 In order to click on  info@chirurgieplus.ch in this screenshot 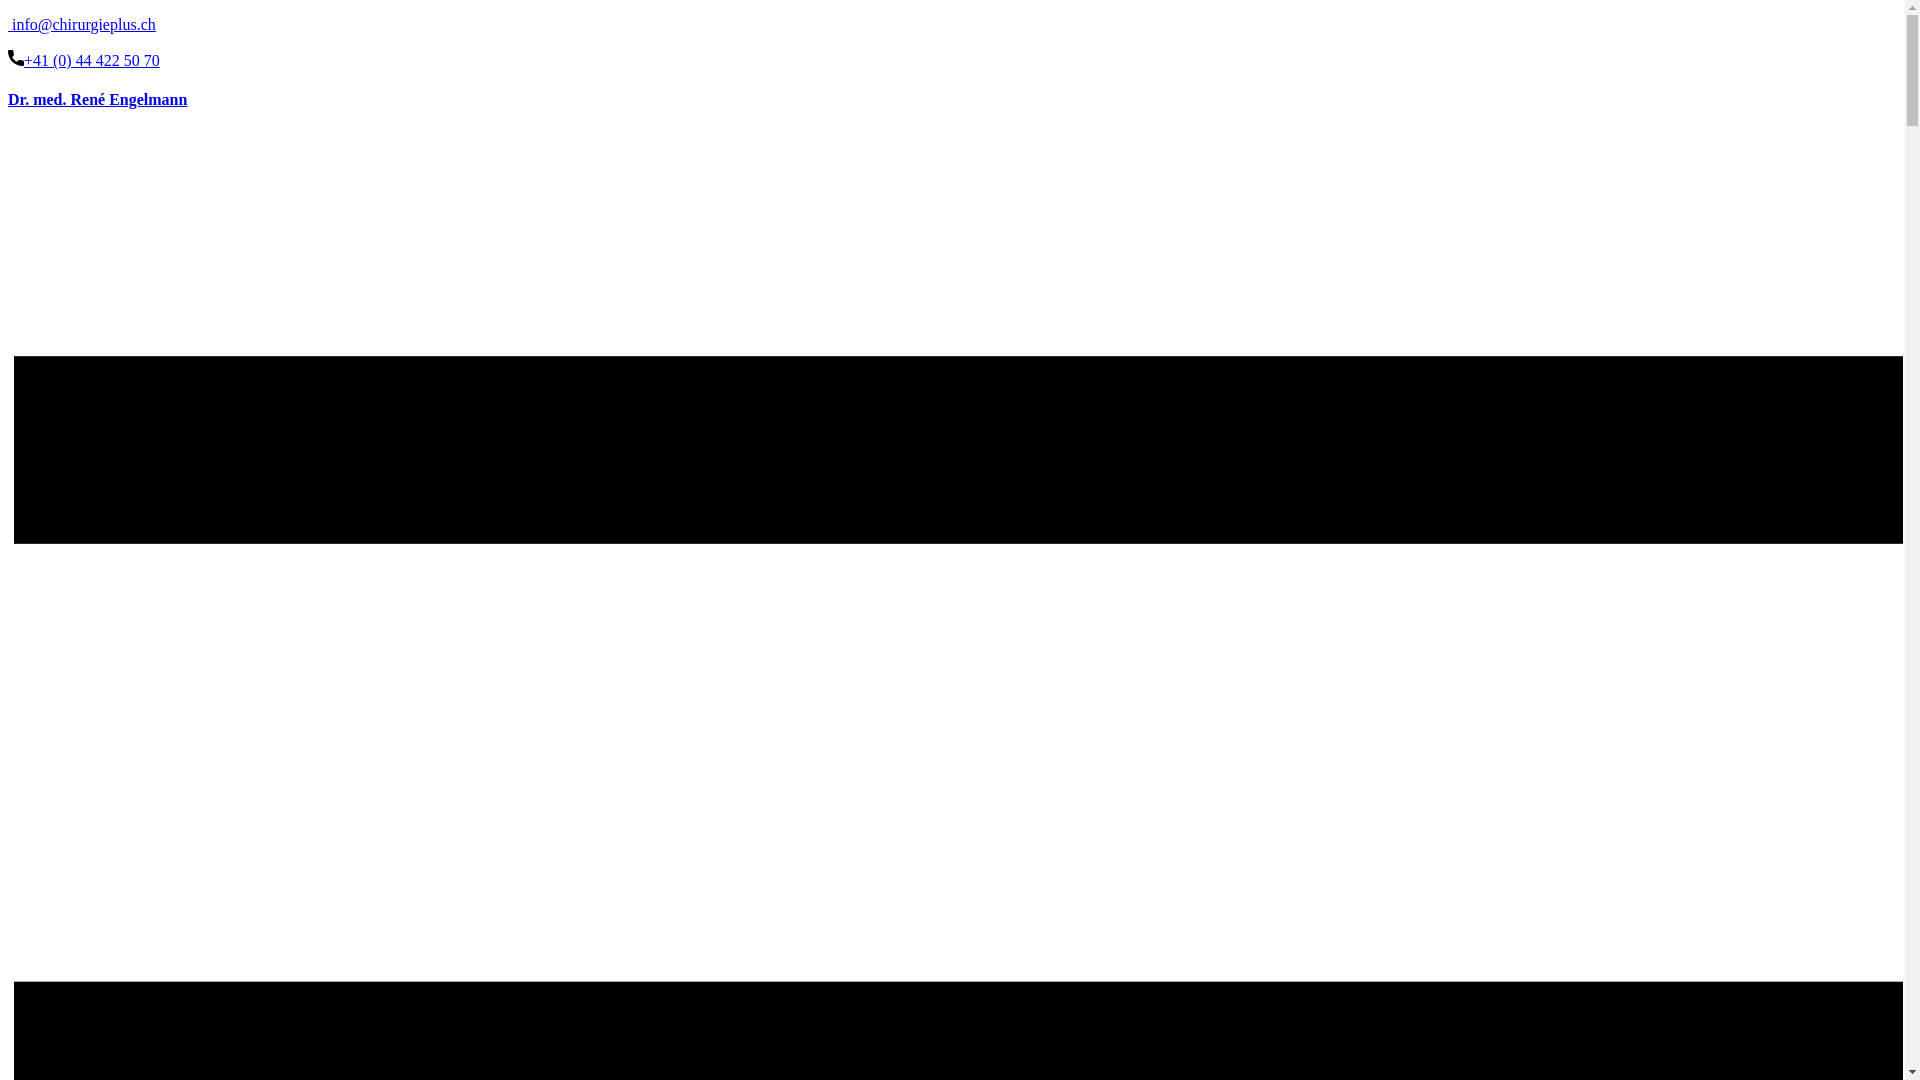, I will do `click(82, 24)`.